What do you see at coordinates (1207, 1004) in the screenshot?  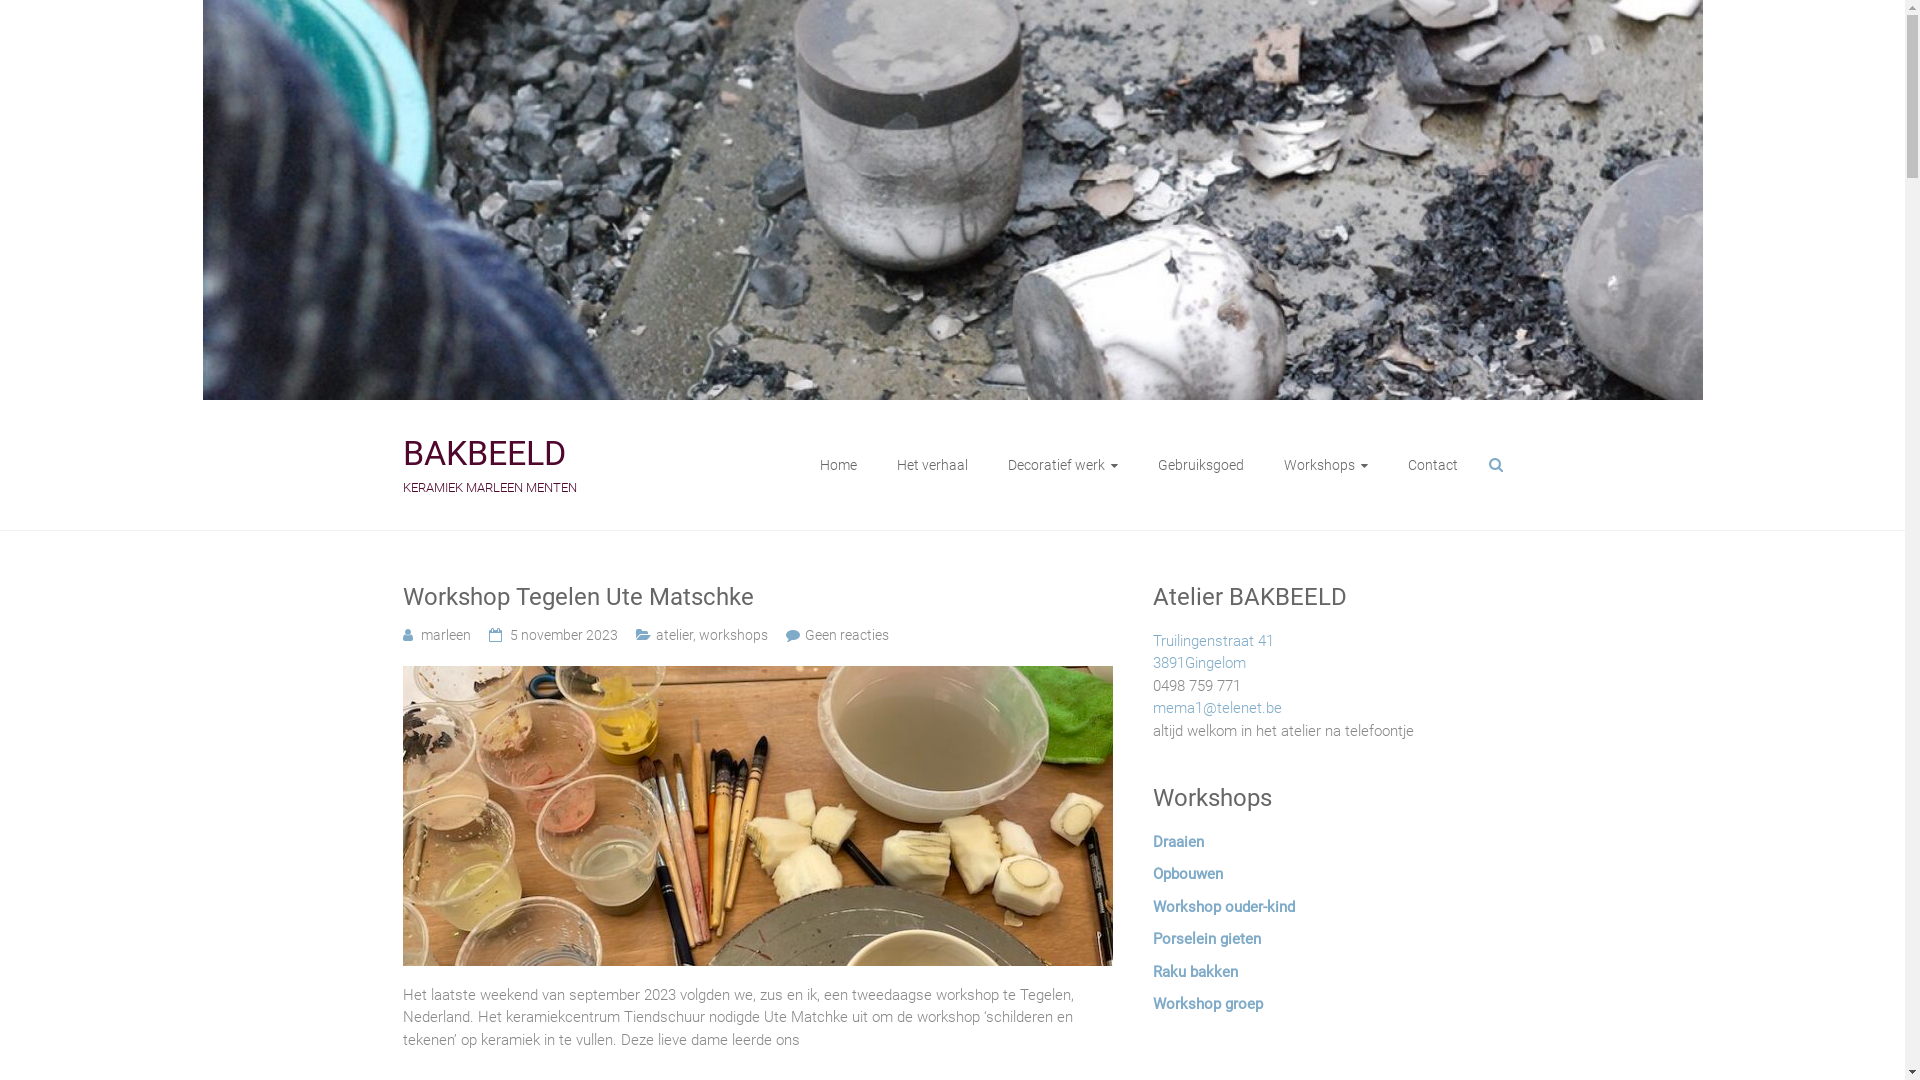 I see `Workshop groep` at bounding box center [1207, 1004].